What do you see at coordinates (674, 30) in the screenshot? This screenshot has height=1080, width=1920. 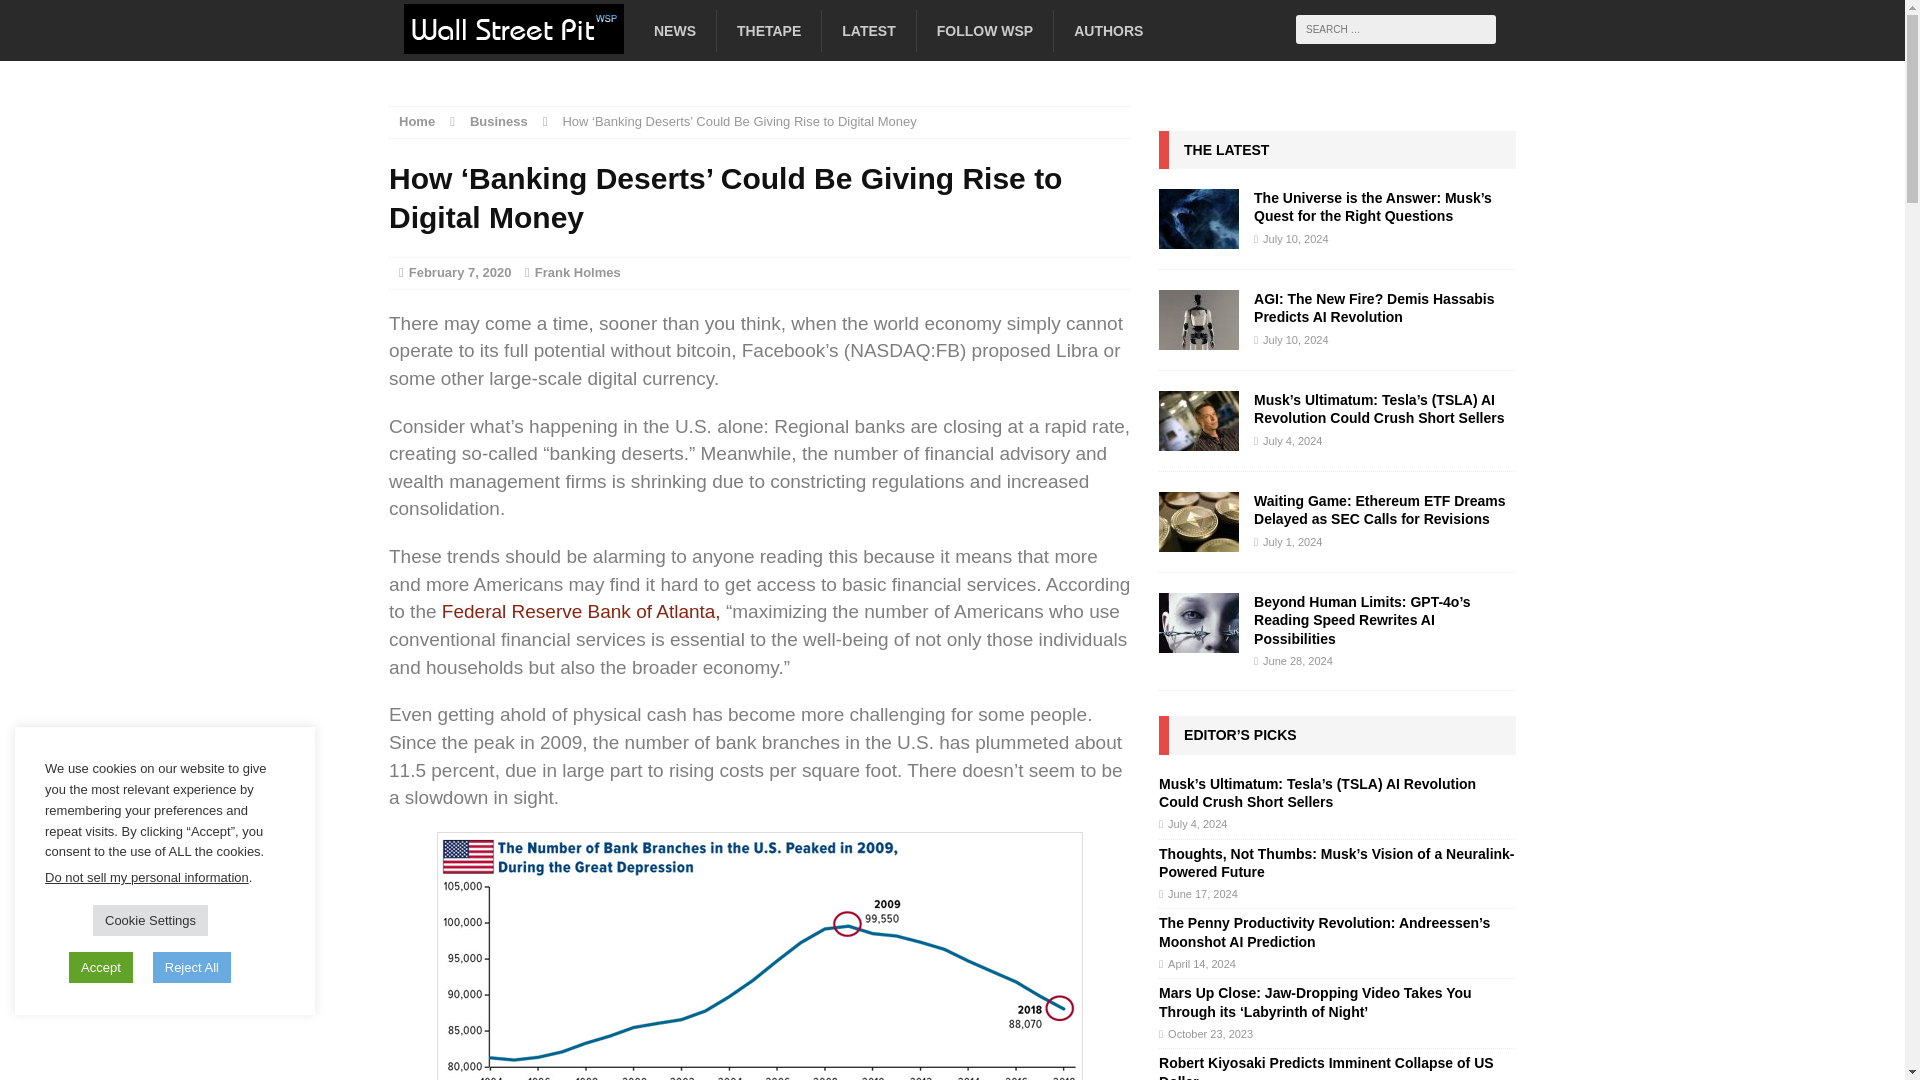 I see `NEWS` at bounding box center [674, 30].